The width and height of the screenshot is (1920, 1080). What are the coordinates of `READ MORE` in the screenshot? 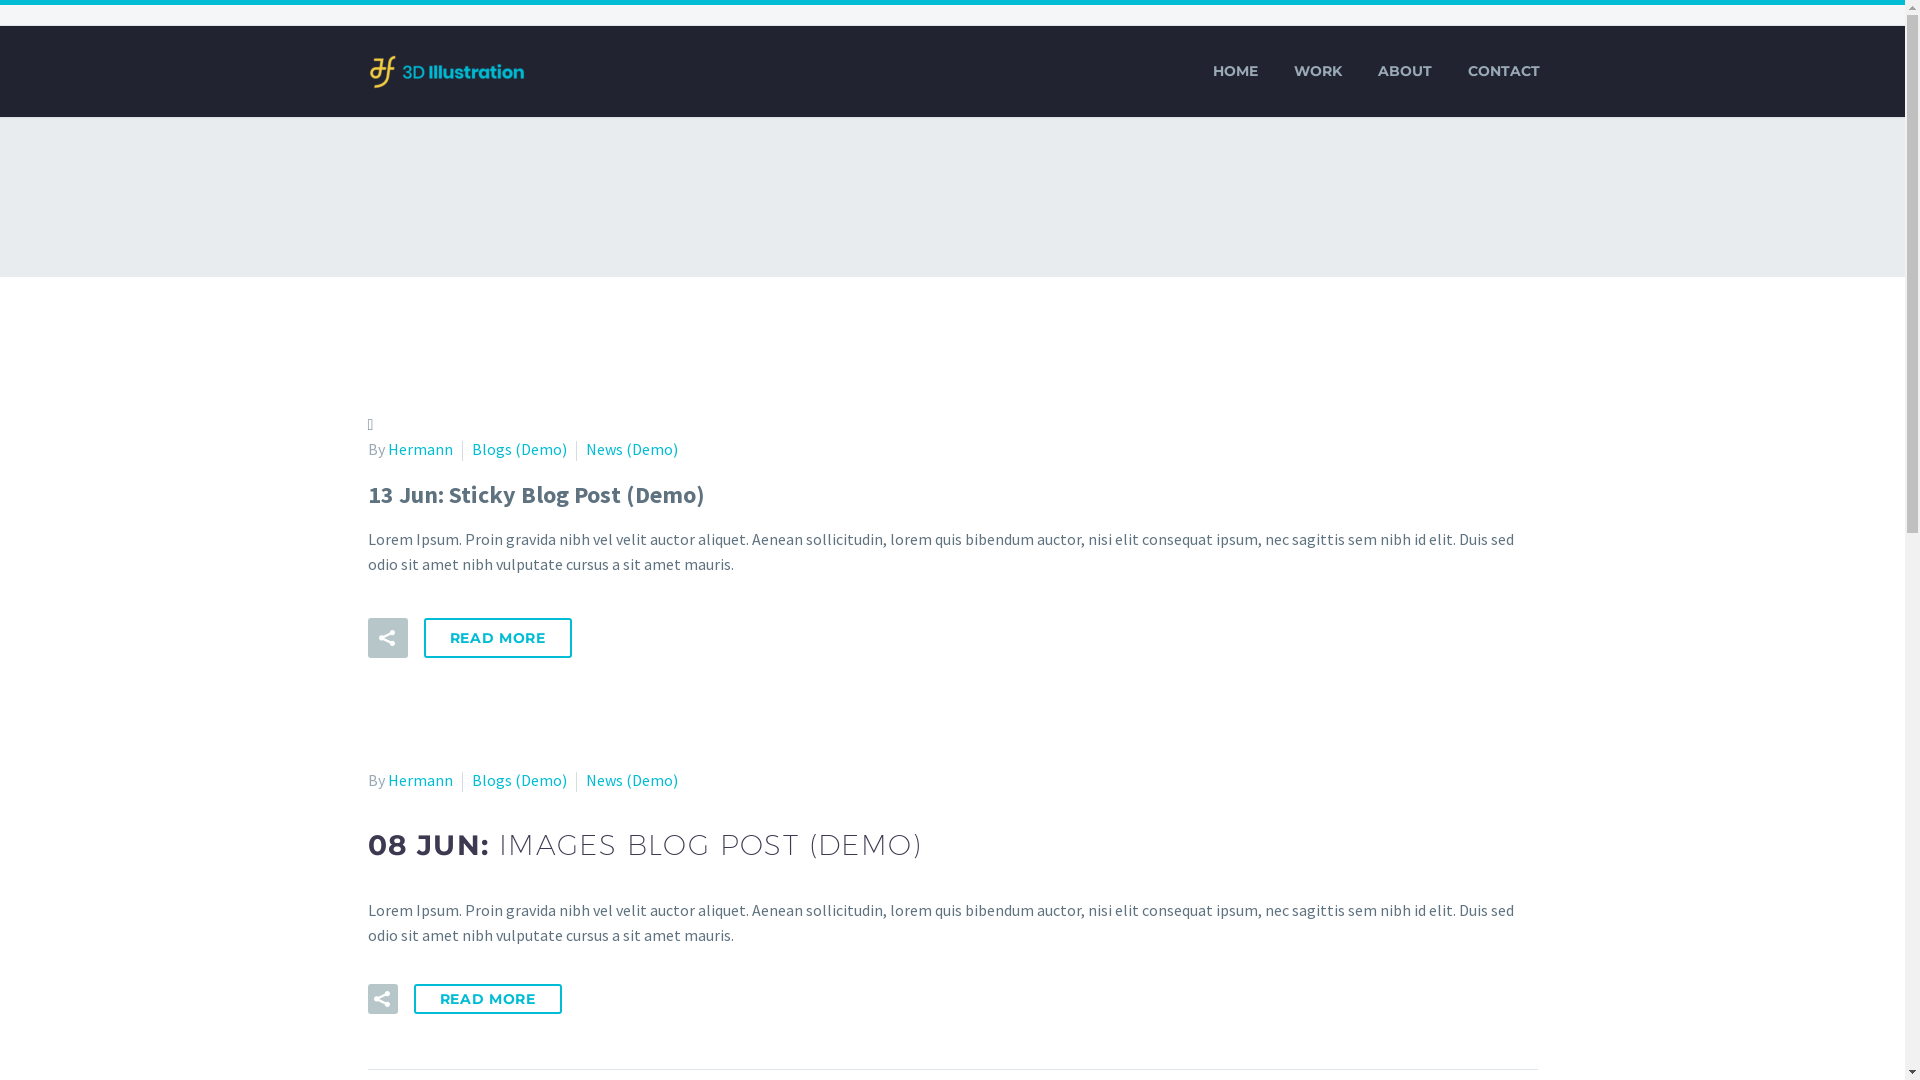 It's located at (498, 638).